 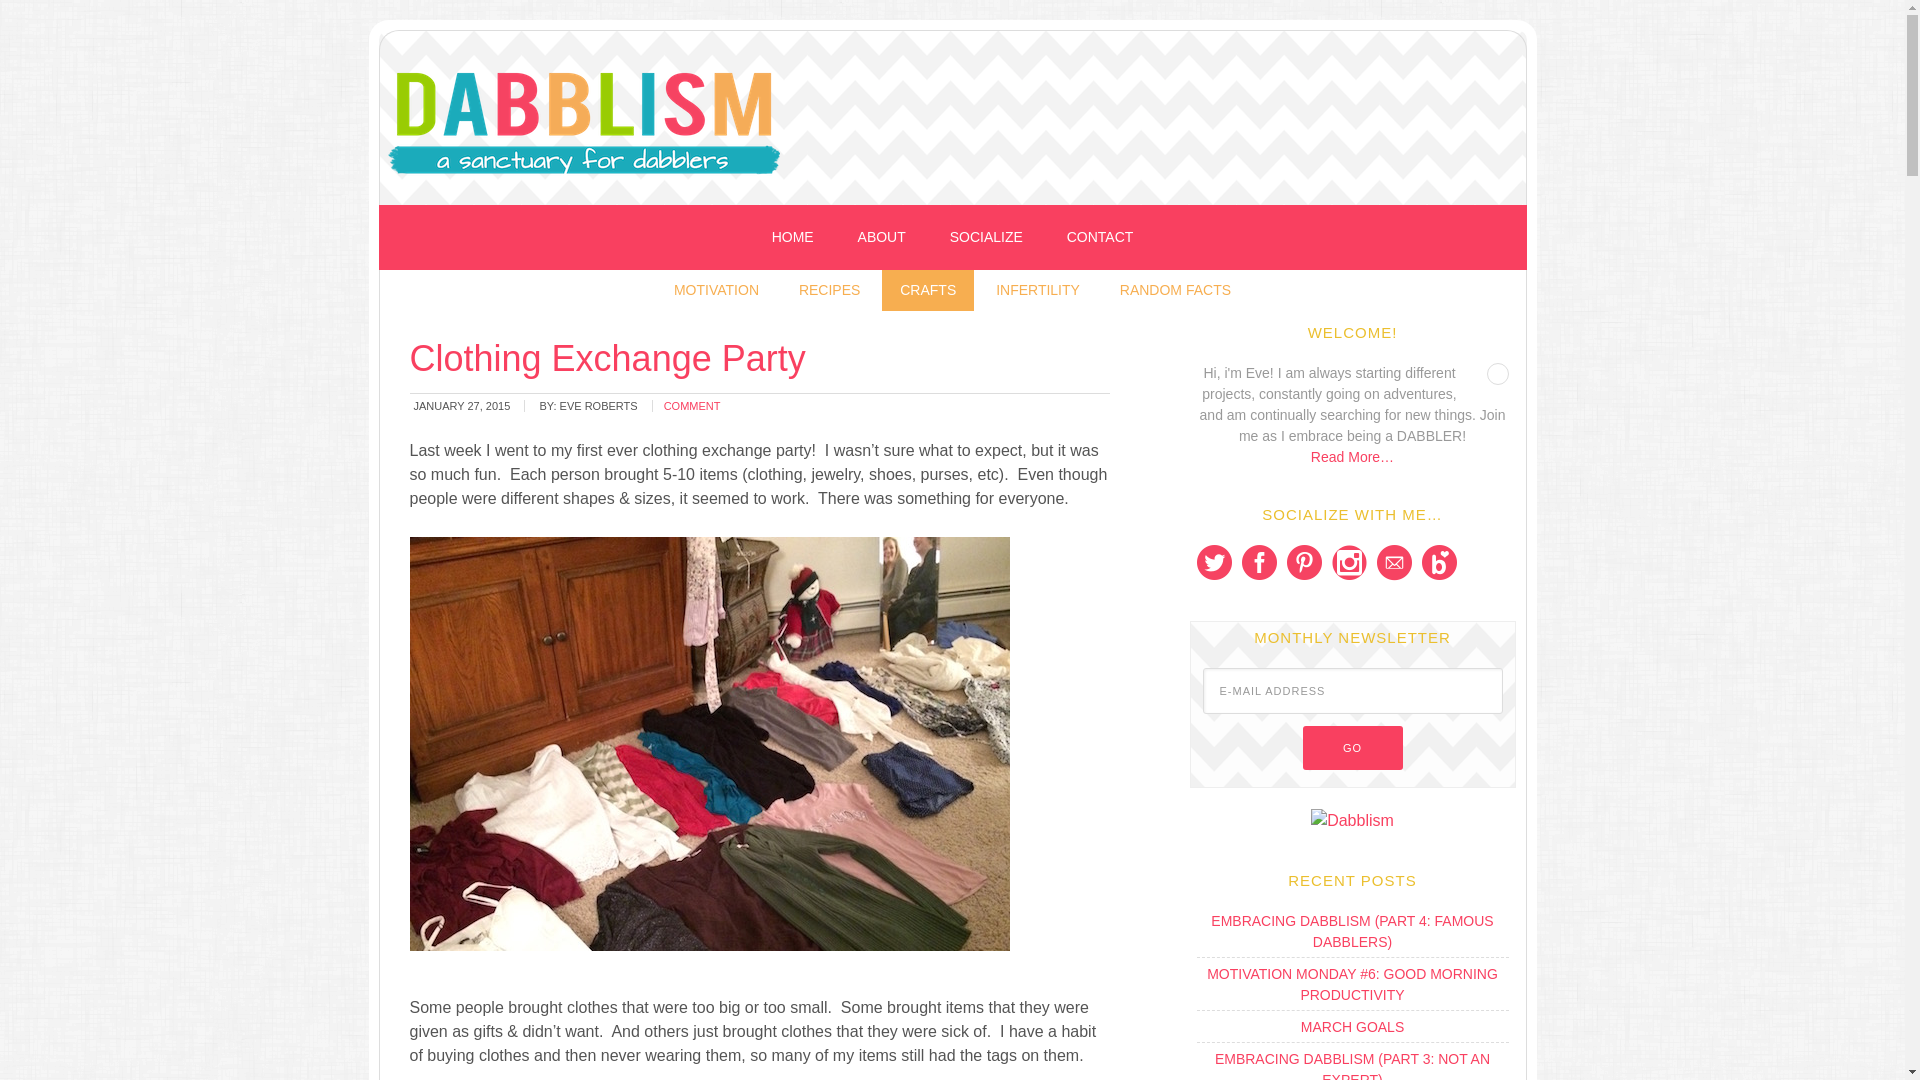 I want to click on MOTIVATION, so click(x=716, y=290).